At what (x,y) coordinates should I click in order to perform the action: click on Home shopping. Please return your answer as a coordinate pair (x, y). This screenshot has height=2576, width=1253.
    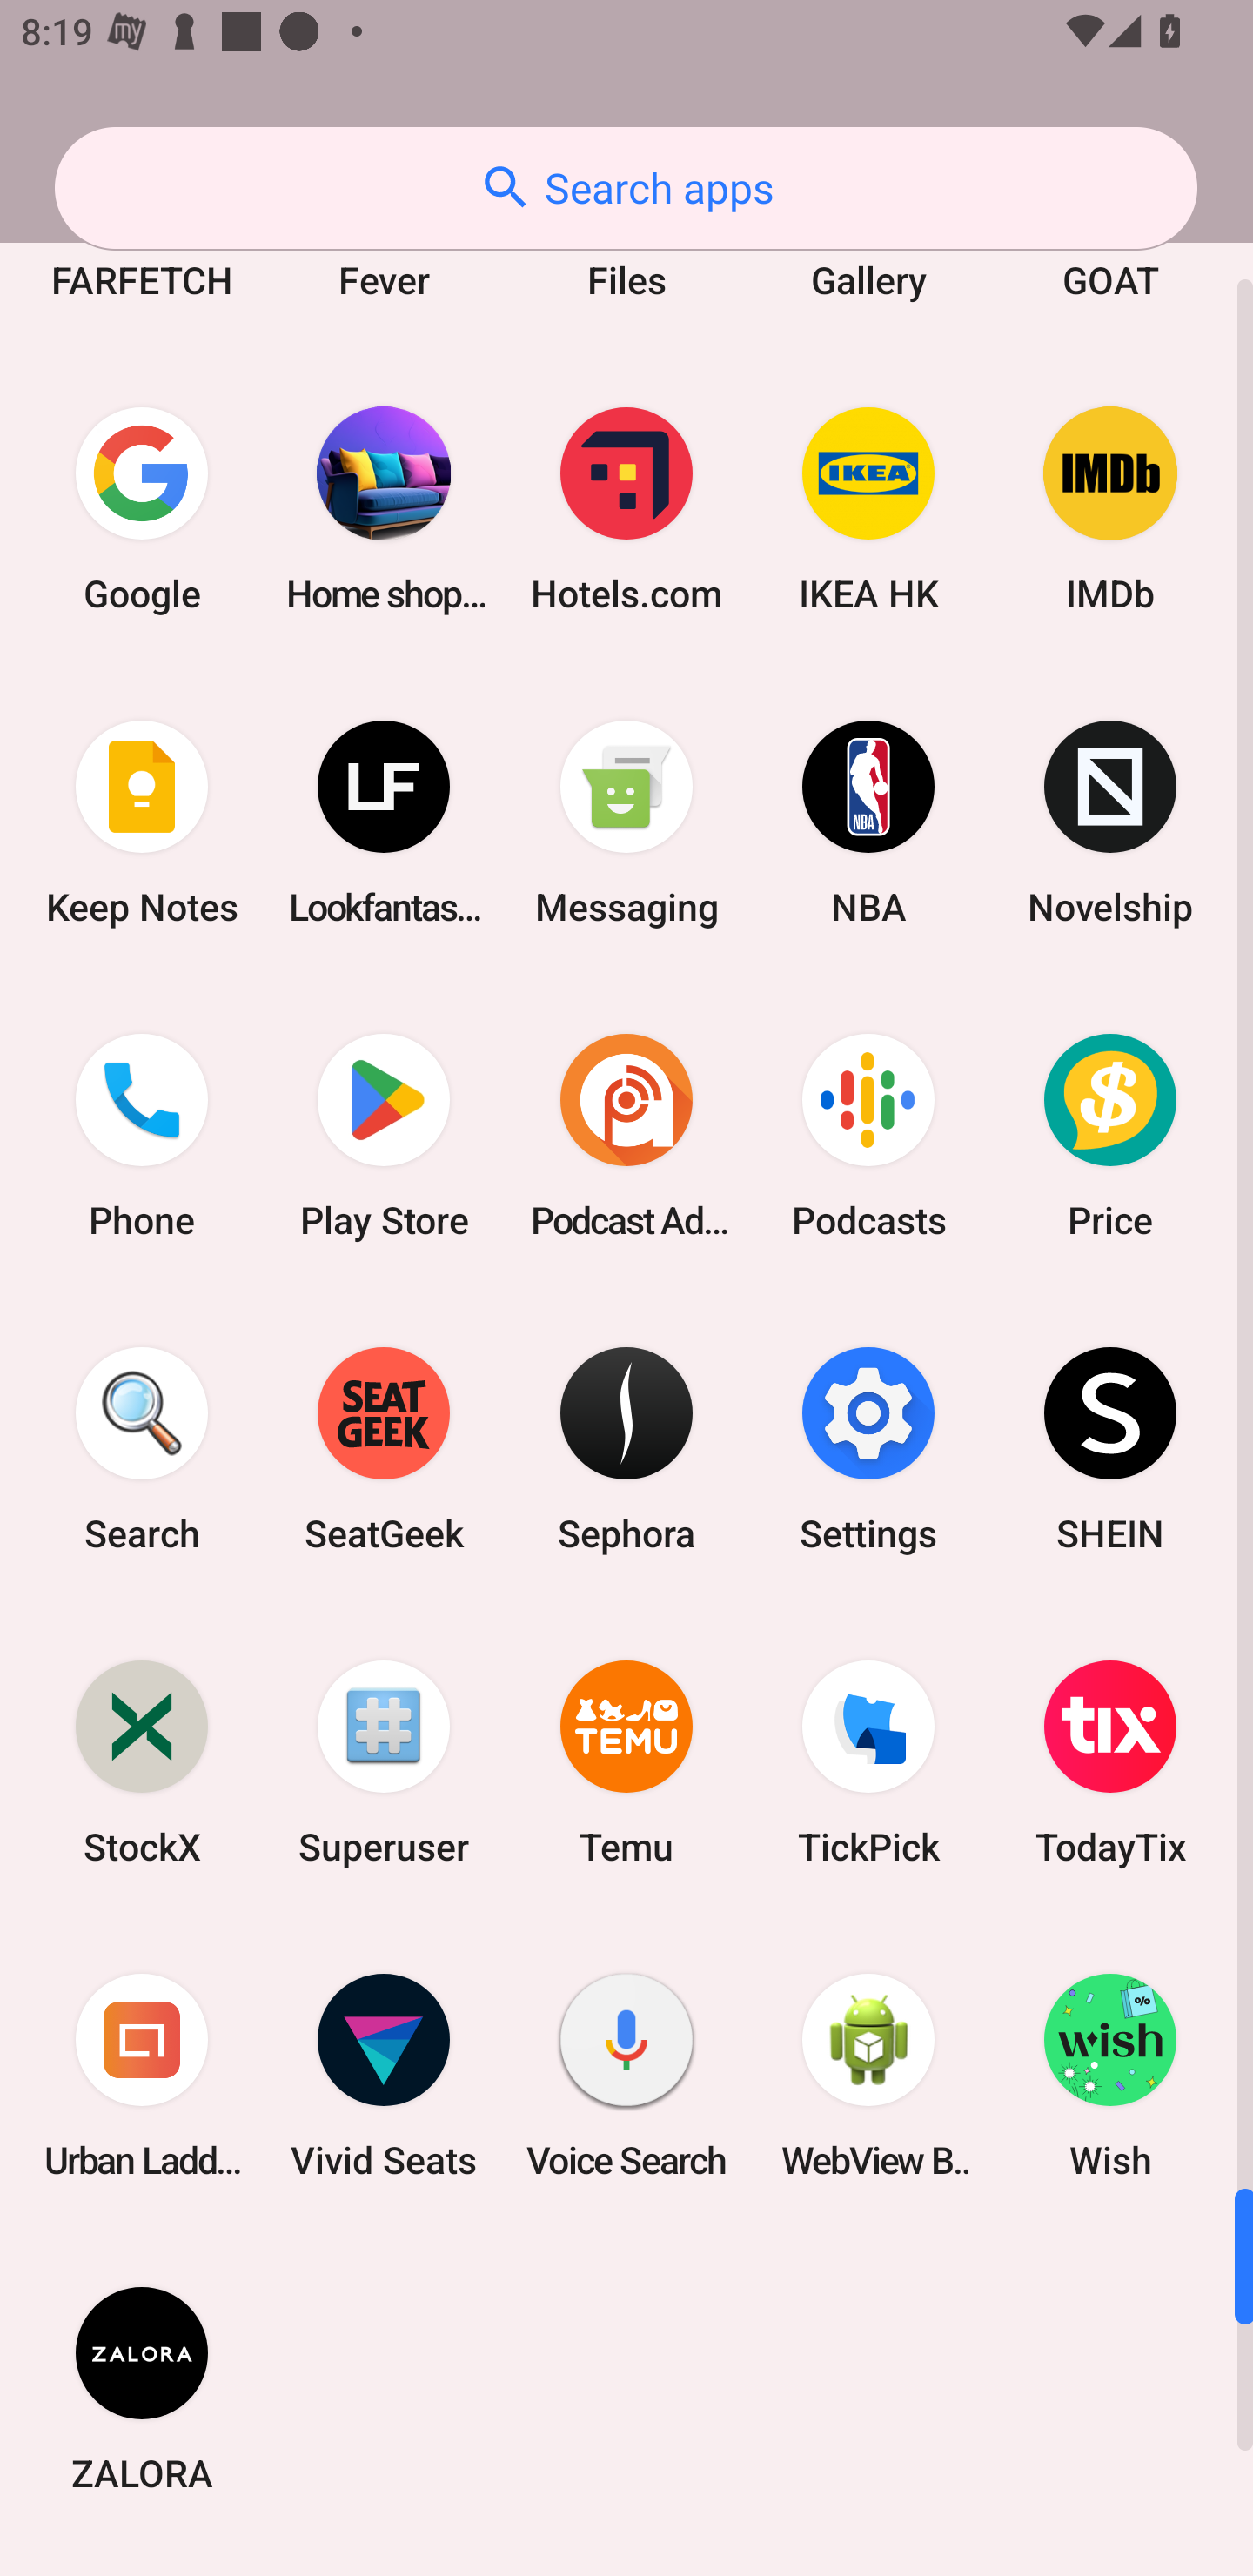
    Looking at the image, I should click on (384, 508).